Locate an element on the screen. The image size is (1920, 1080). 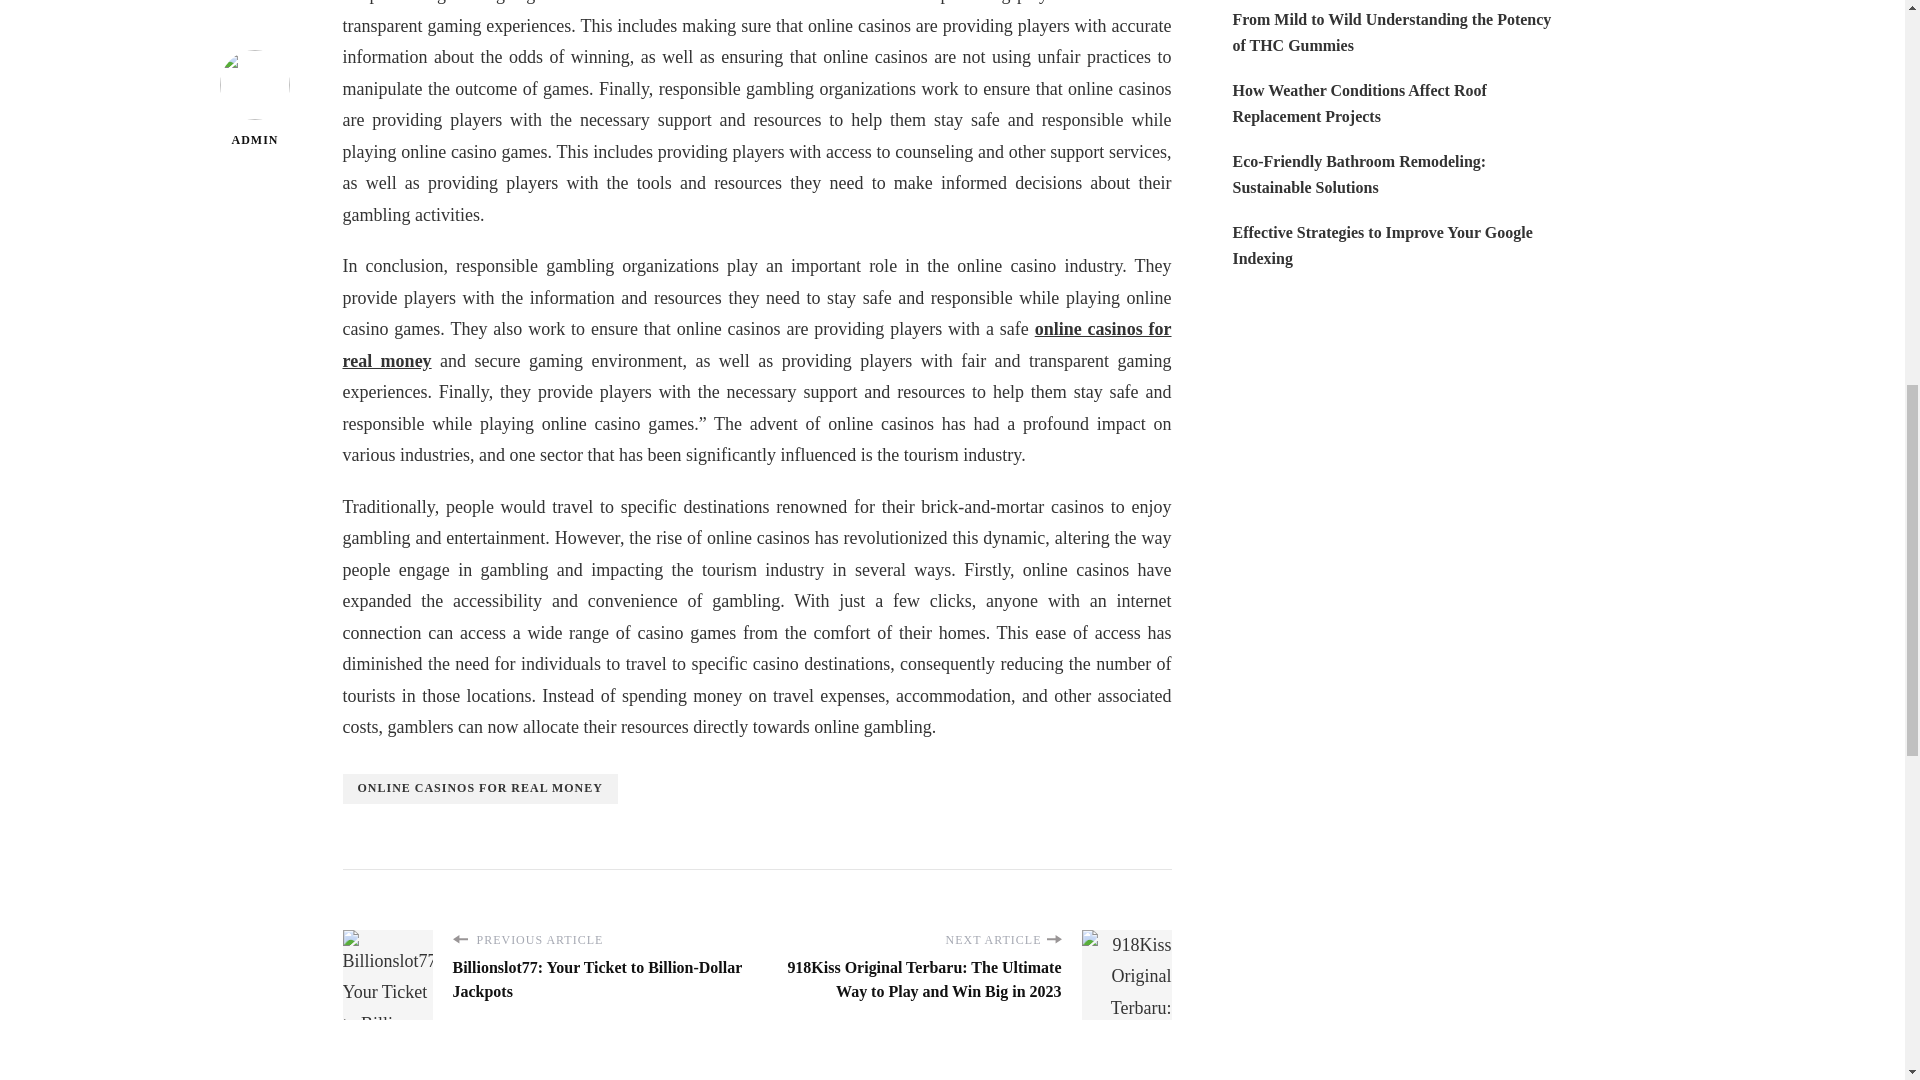
ADMIN is located at coordinates (256, 40).